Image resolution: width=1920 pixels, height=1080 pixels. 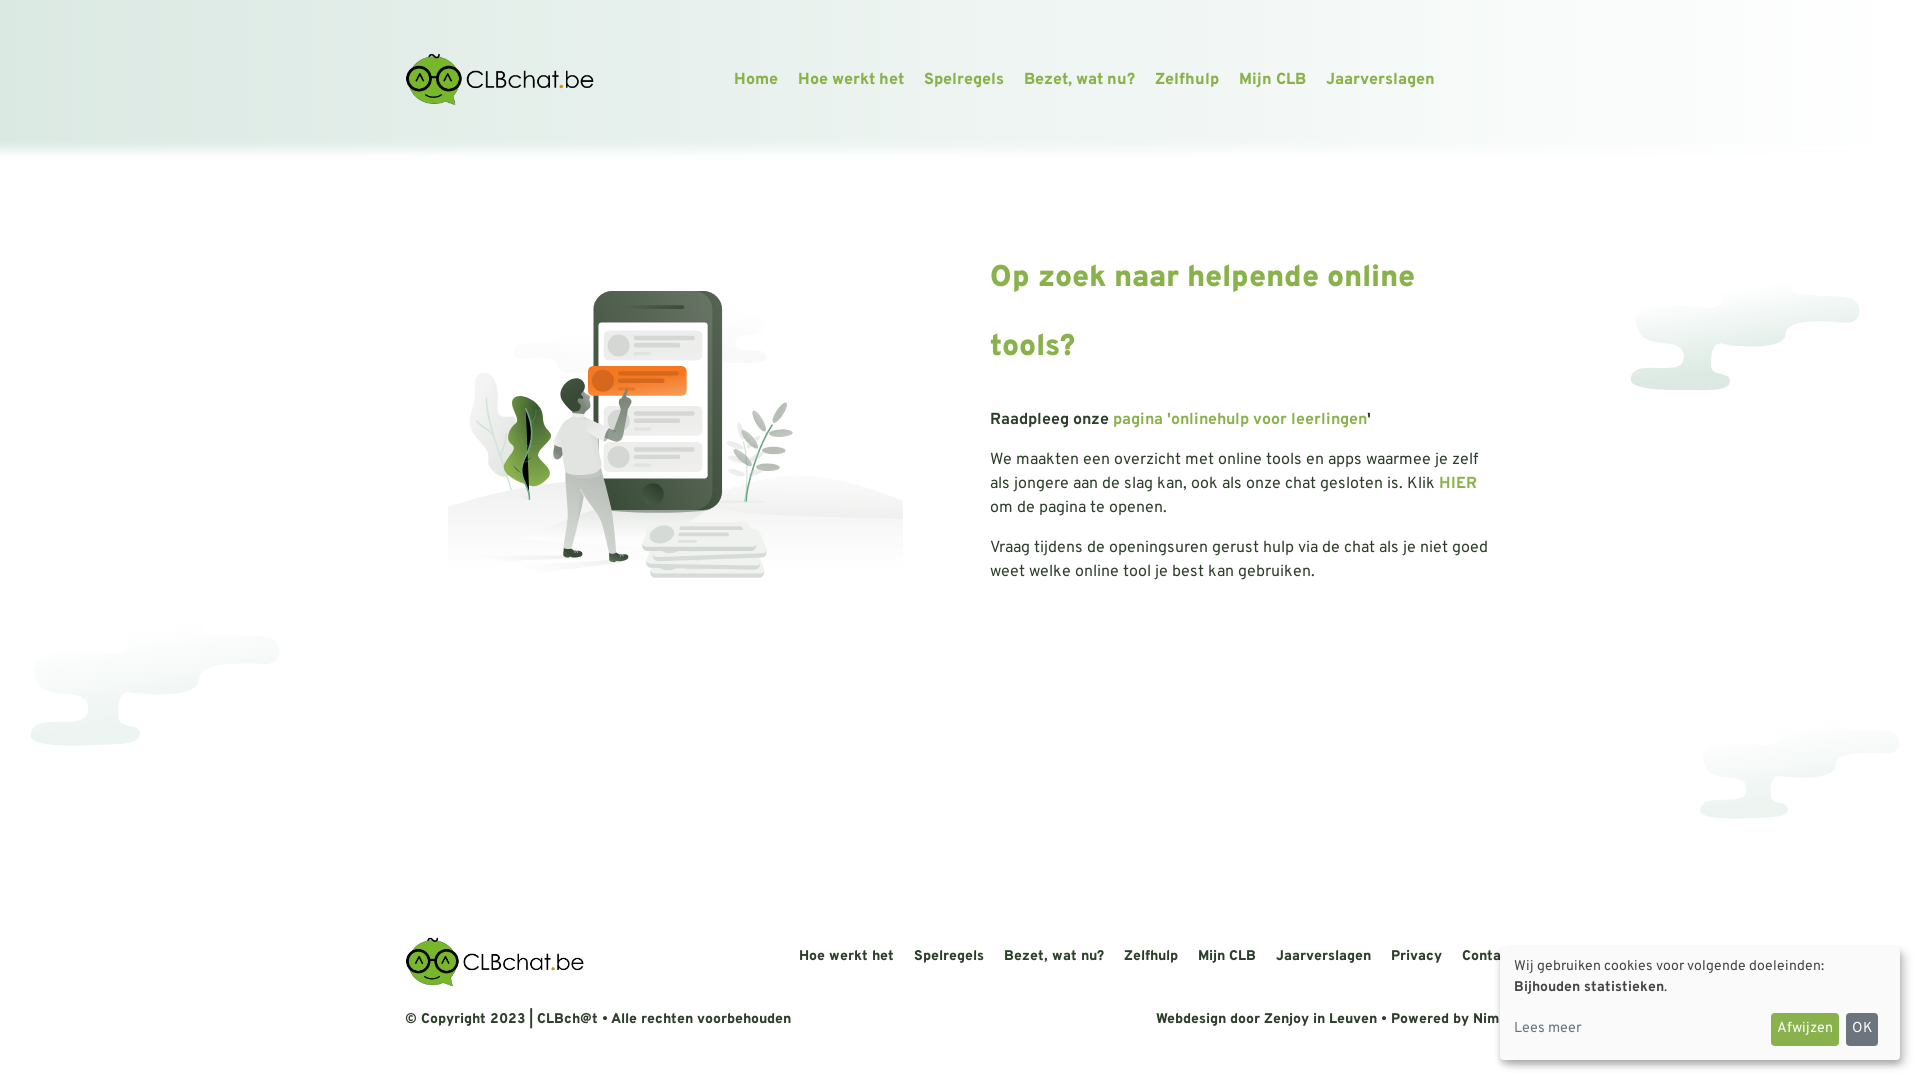 I want to click on Home, so click(x=756, y=80).